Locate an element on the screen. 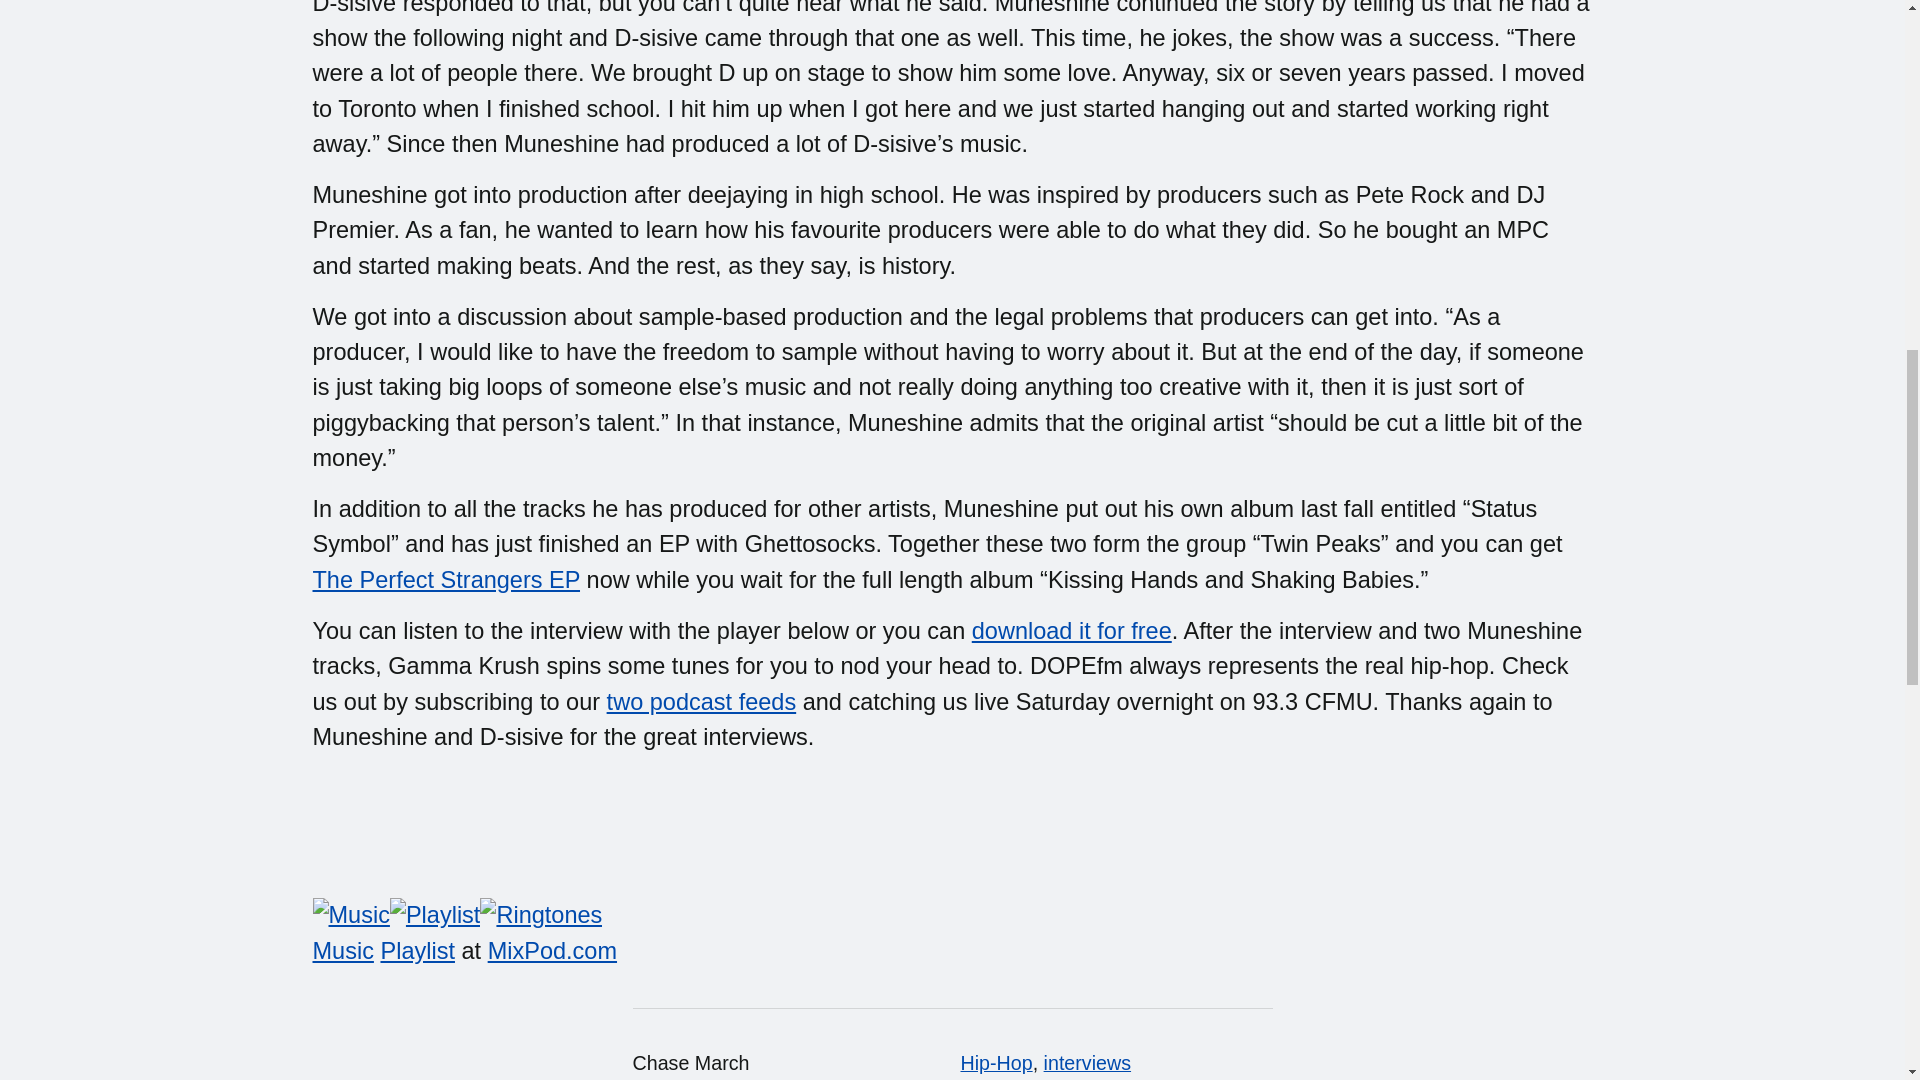 The width and height of the screenshot is (1920, 1080). Hip-Hop is located at coordinates (996, 1062).